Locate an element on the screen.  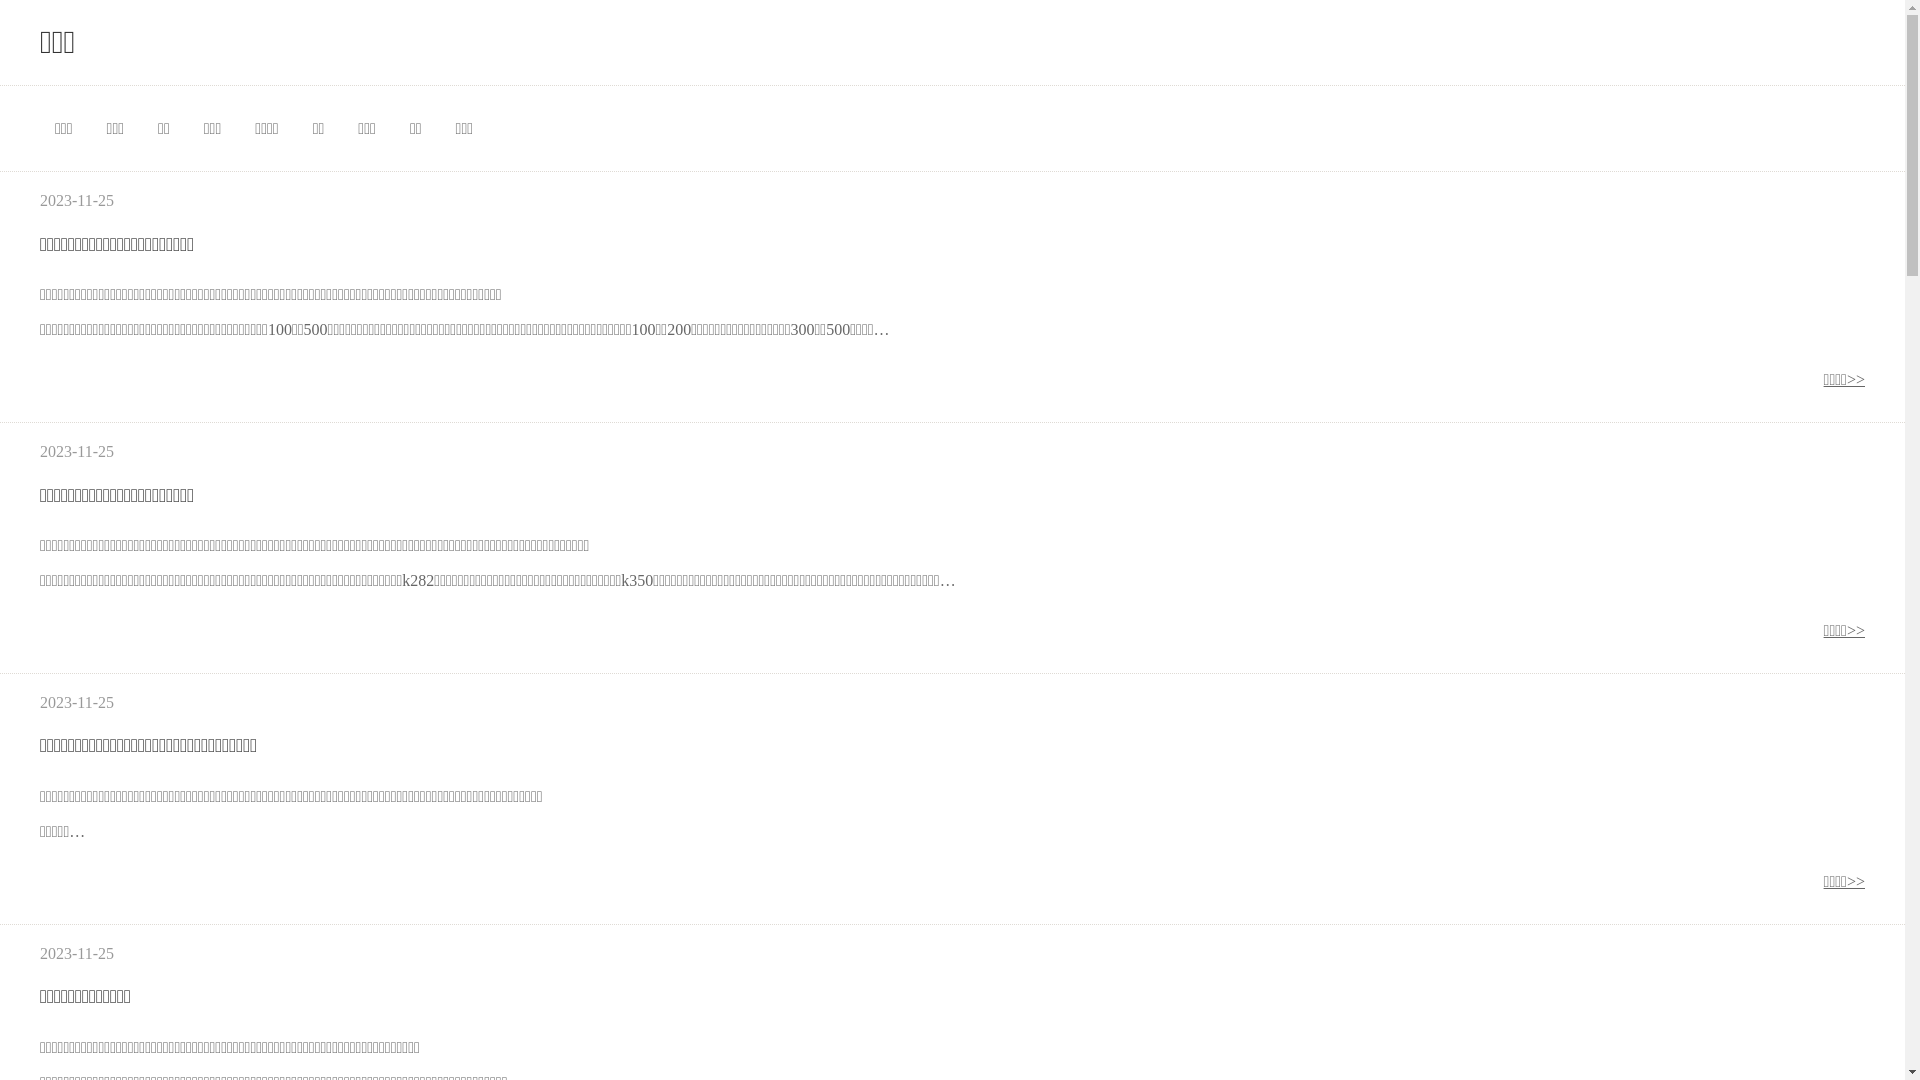
2023-11-25 is located at coordinates (77, 702).